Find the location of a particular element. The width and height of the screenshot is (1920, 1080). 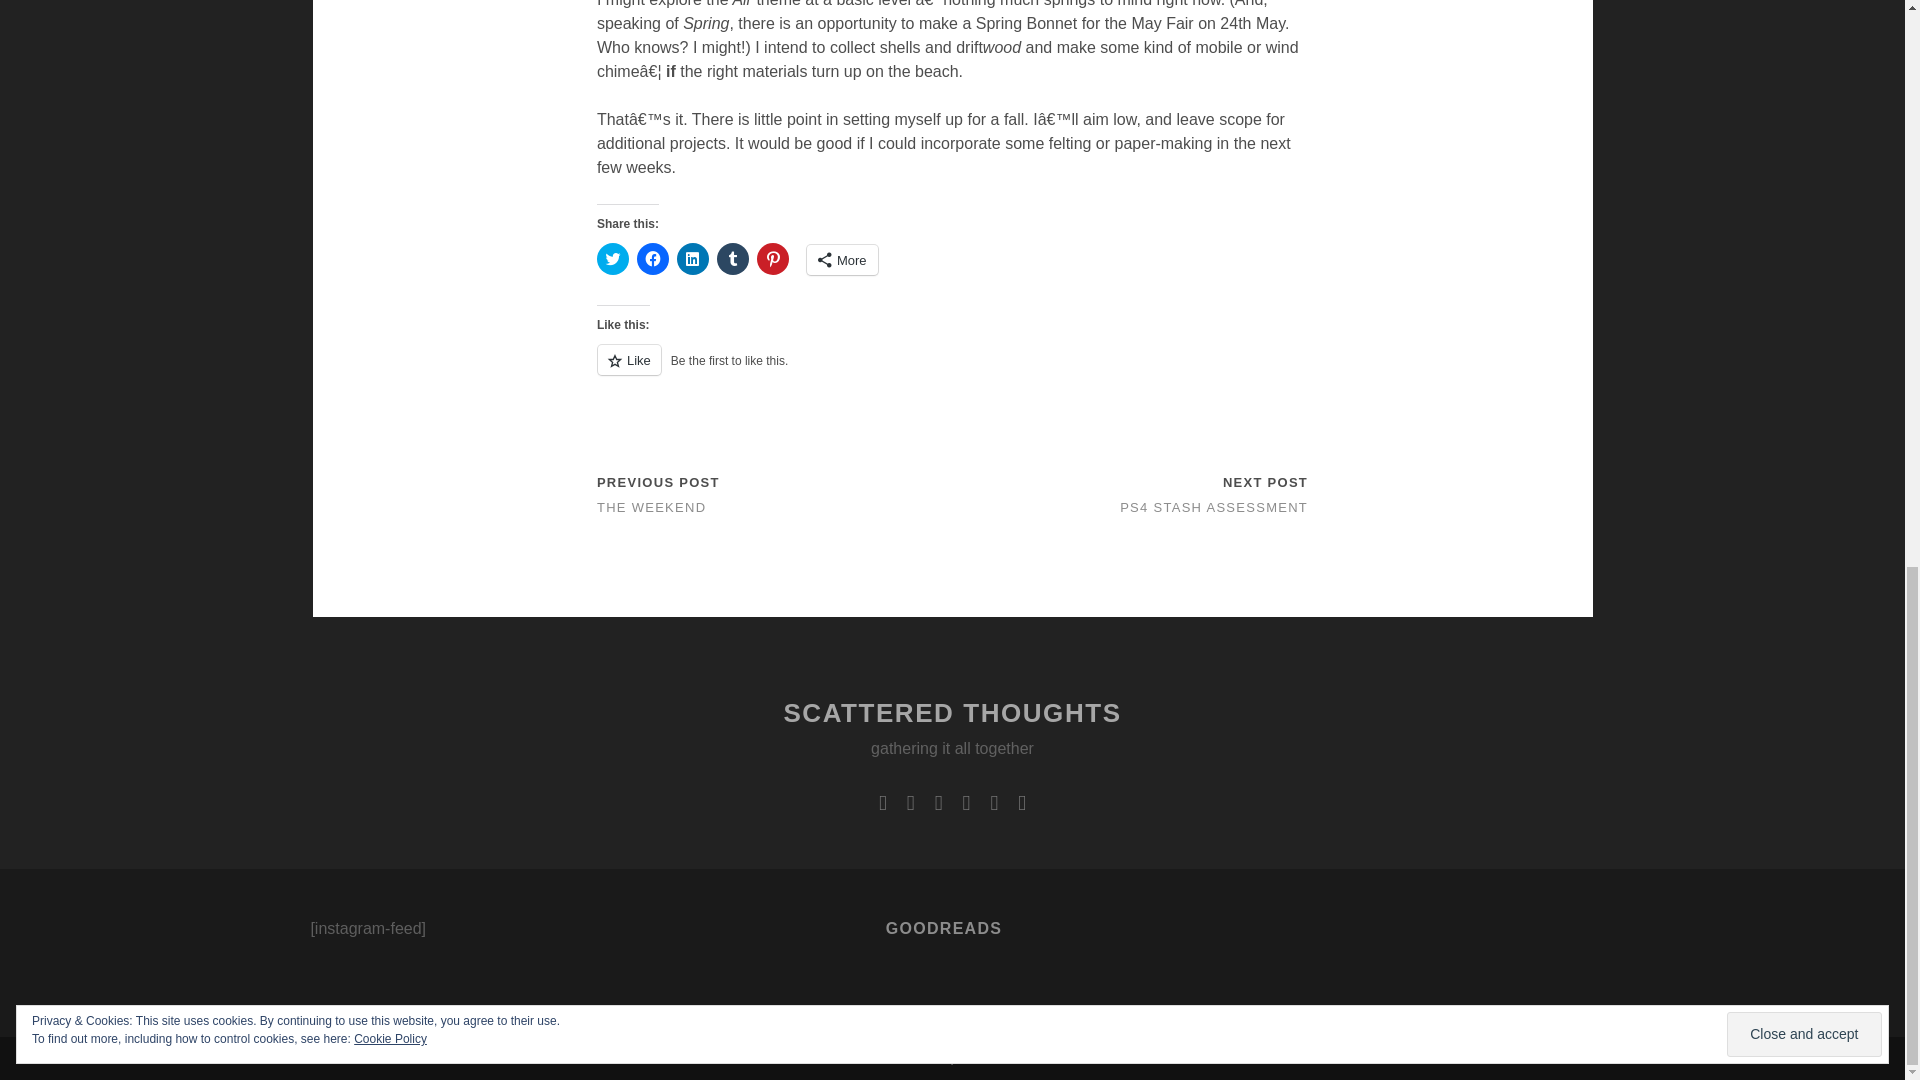

More is located at coordinates (842, 260).